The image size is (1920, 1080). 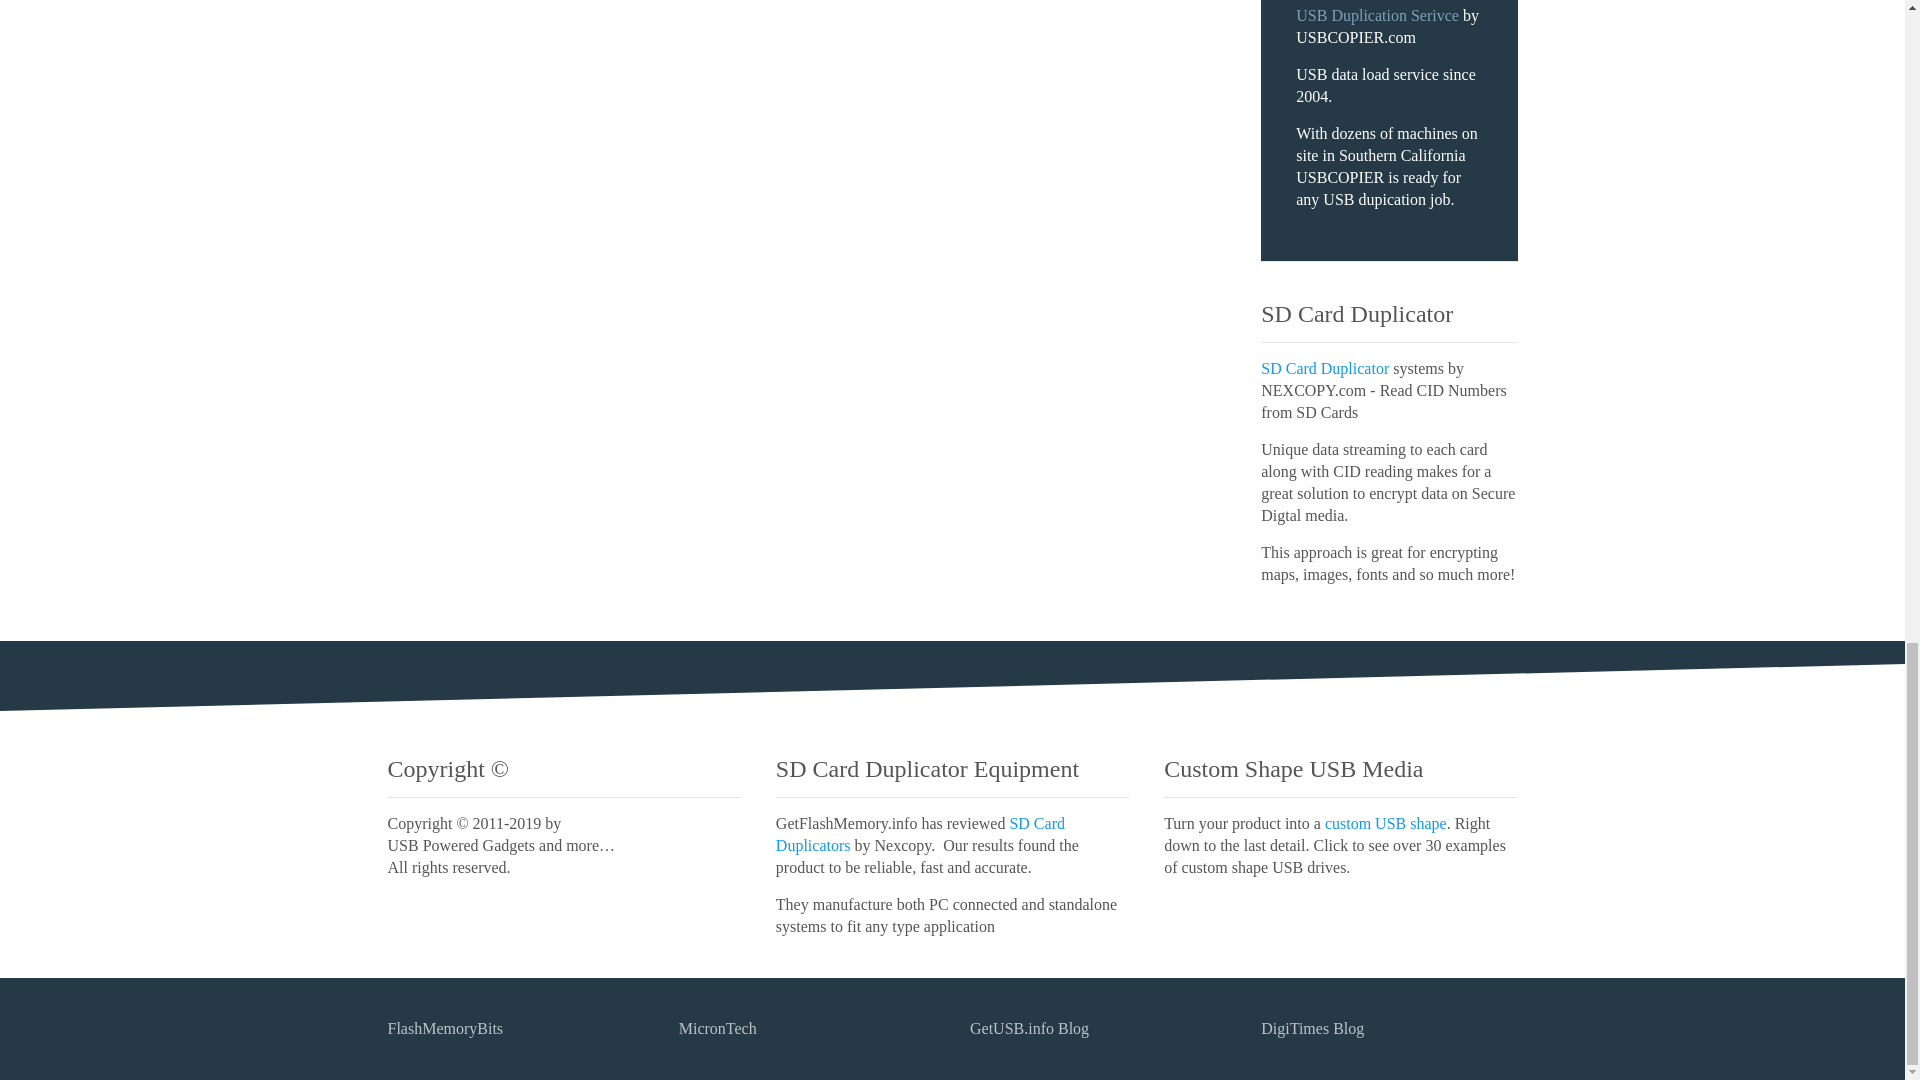 I want to click on USB Duplication Service, so click(x=1378, y=14).